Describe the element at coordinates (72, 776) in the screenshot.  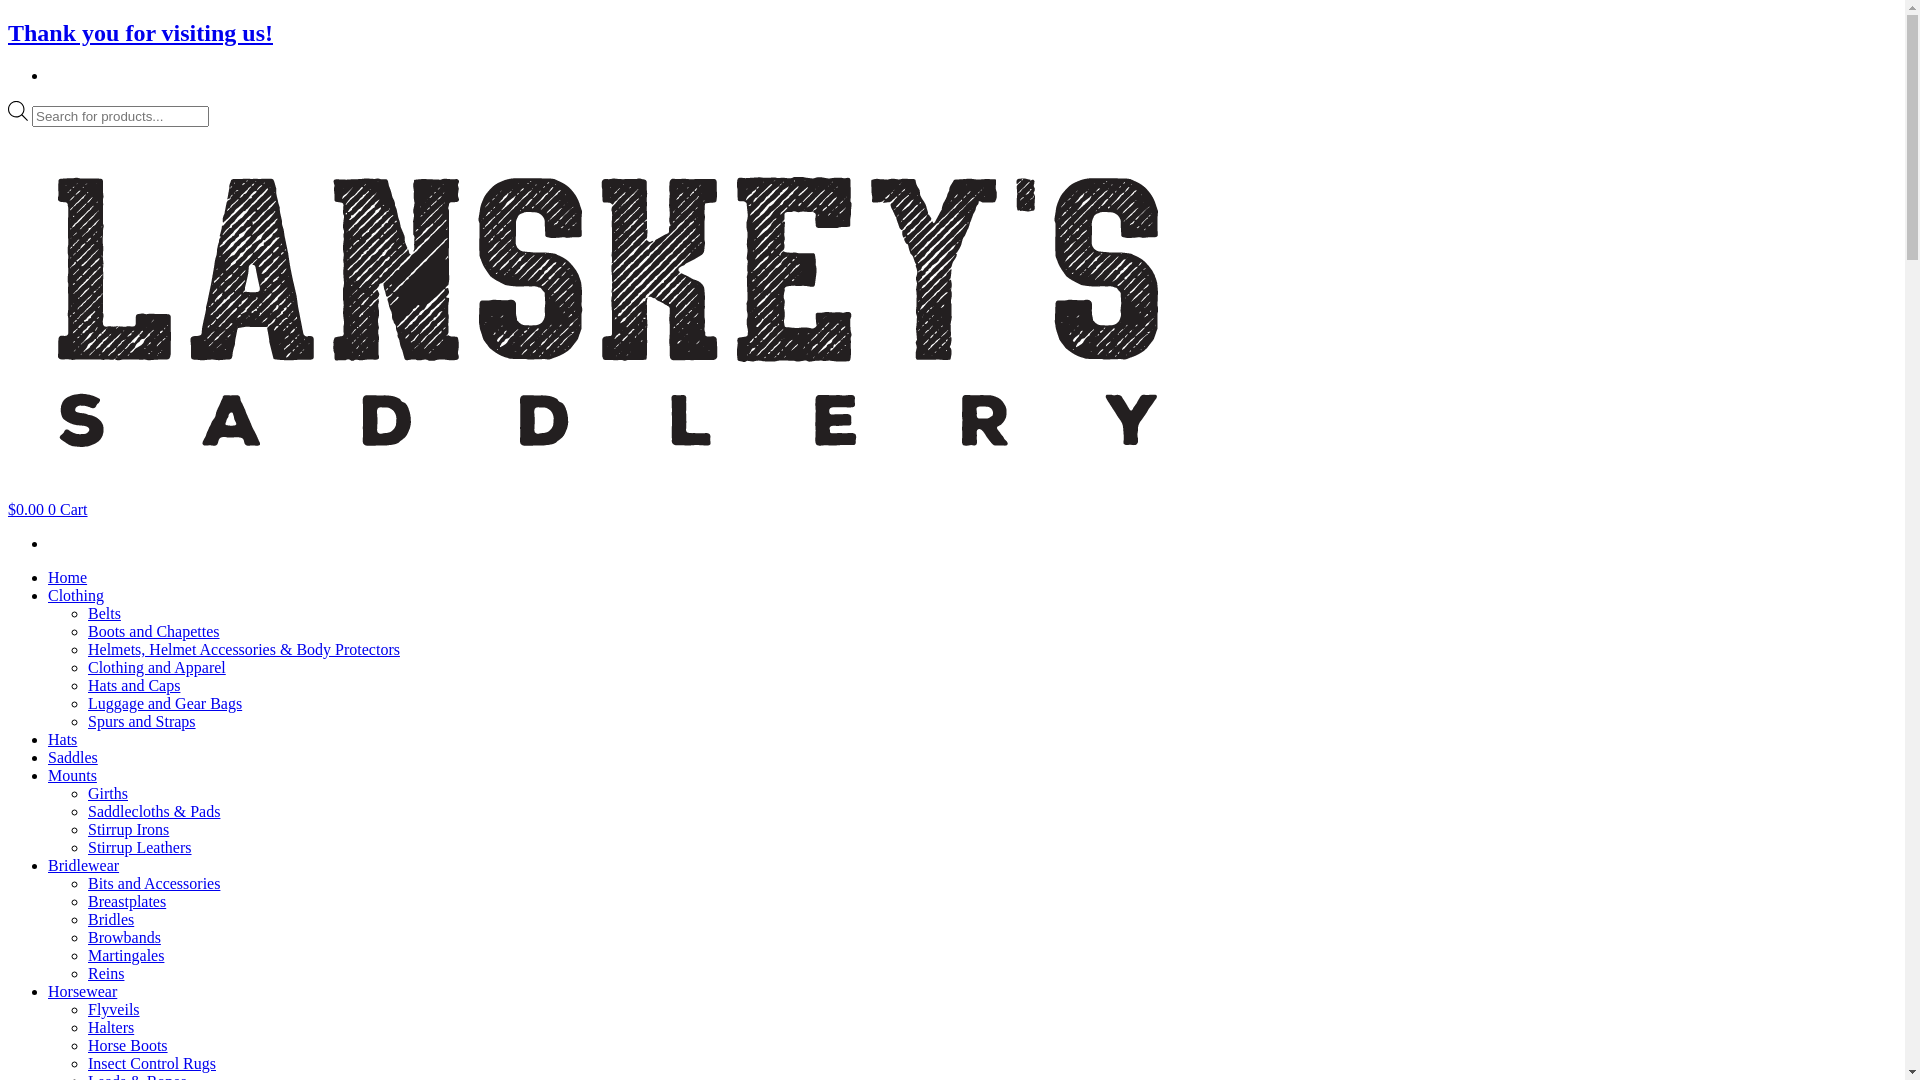
I see `Mounts` at that location.